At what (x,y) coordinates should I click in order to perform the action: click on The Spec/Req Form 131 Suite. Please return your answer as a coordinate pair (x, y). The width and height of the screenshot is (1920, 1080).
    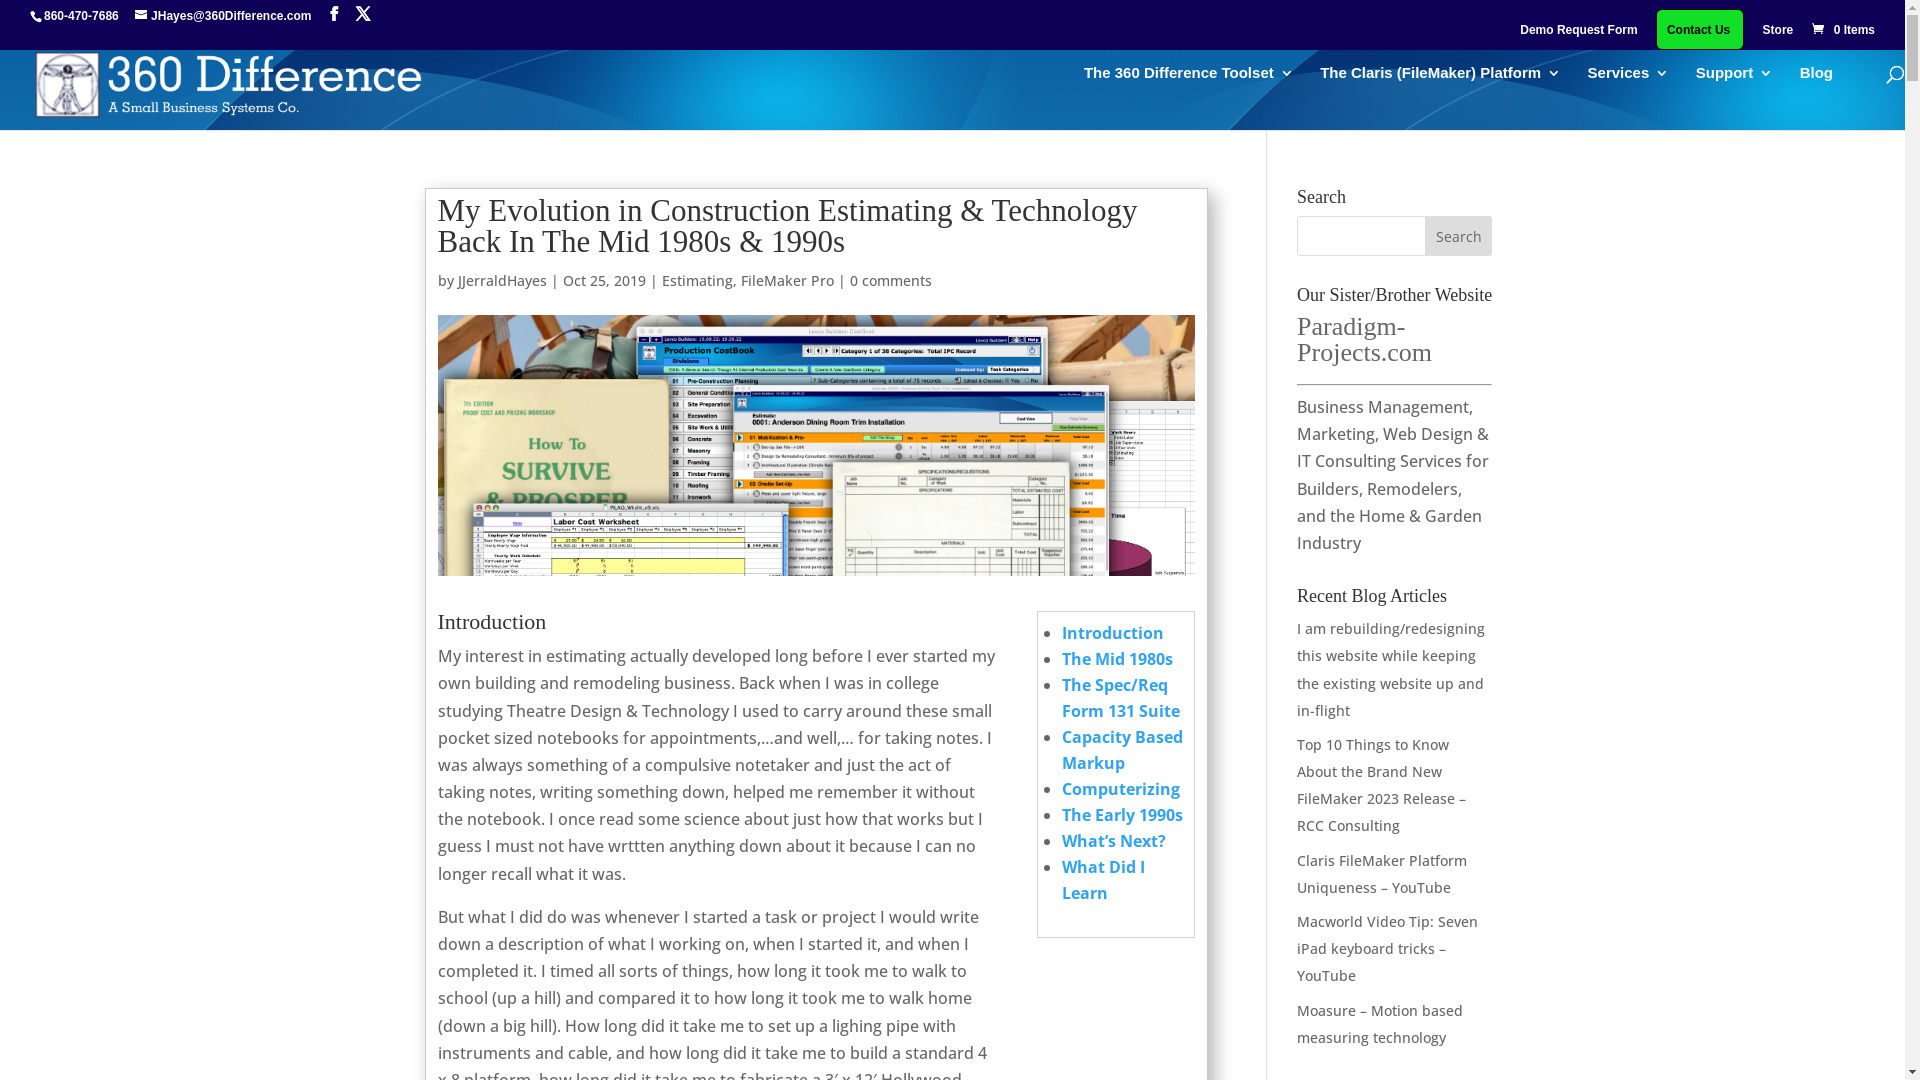
    Looking at the image, I should click on (1121, 698).